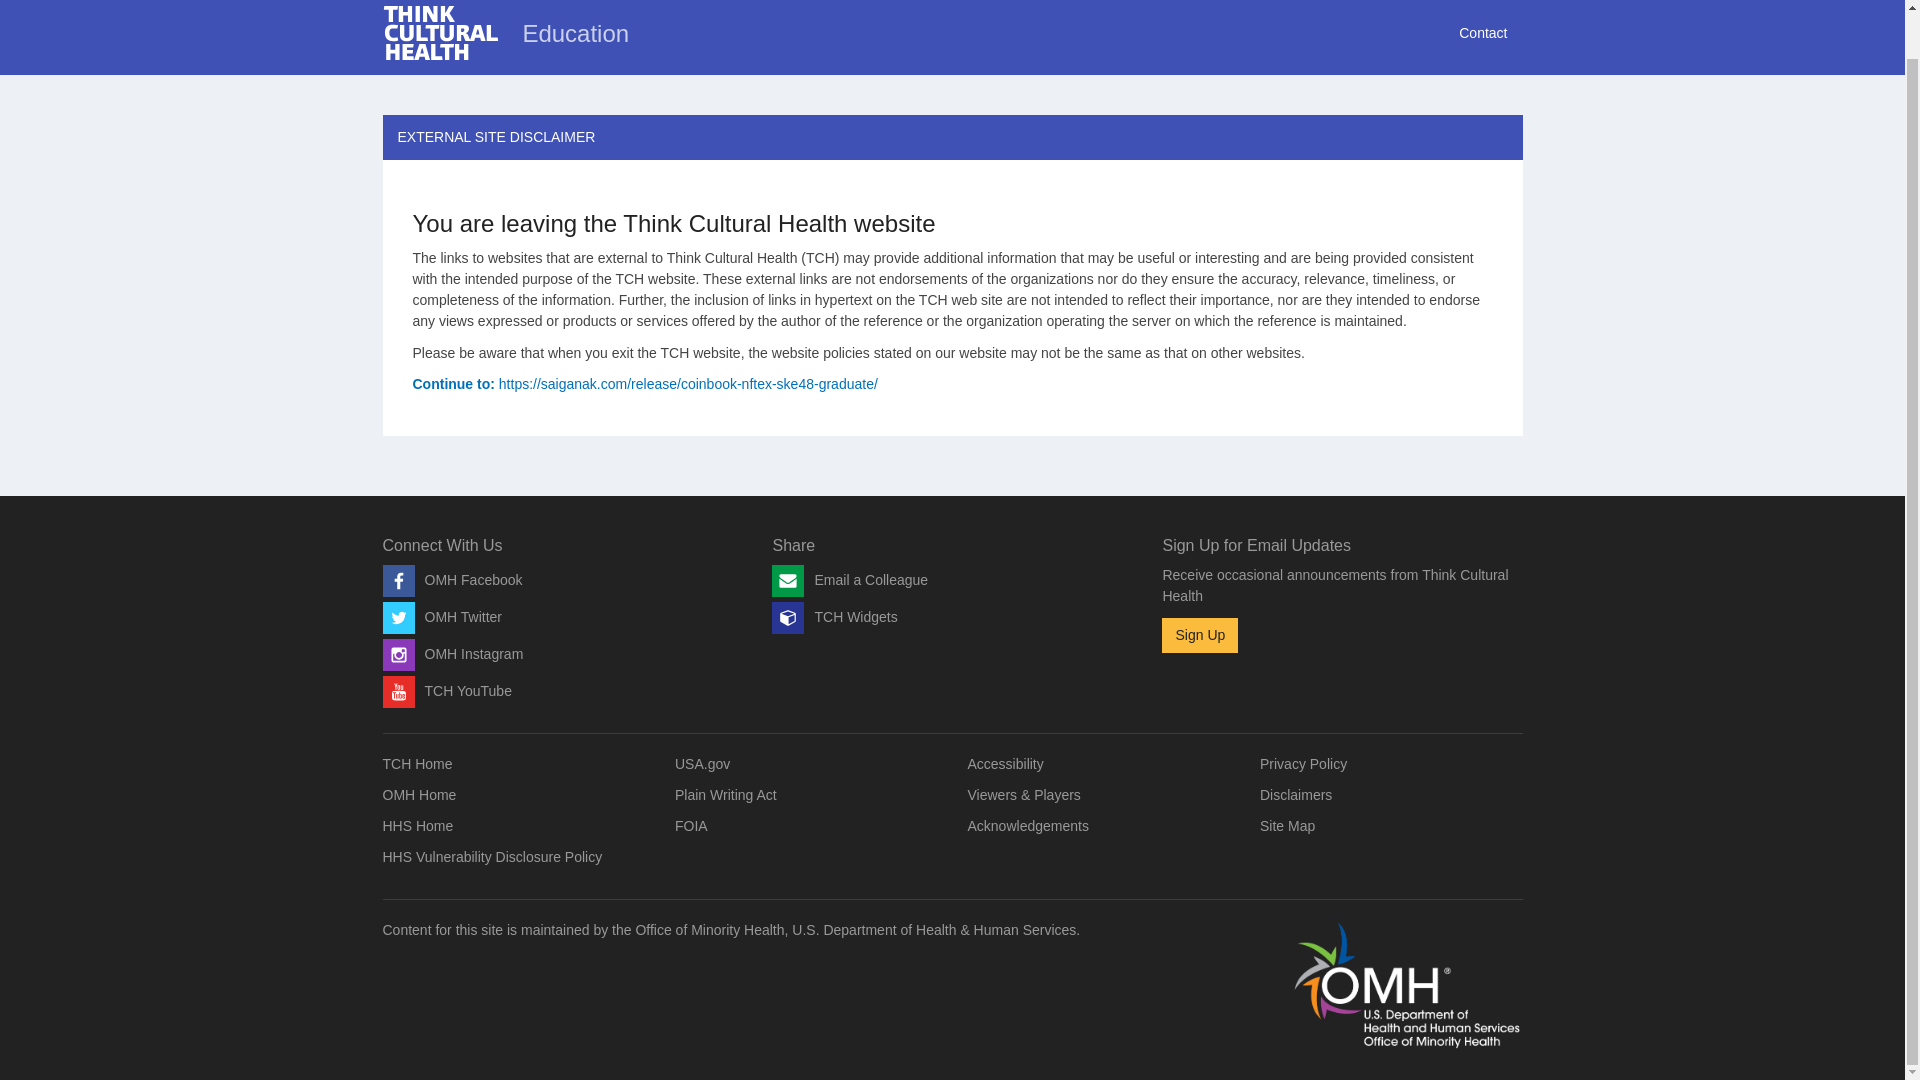  What do you see at coordinates (726, 795) in the screenshot?
I see `Plain Writing Act` at bounding box center [726, 795].